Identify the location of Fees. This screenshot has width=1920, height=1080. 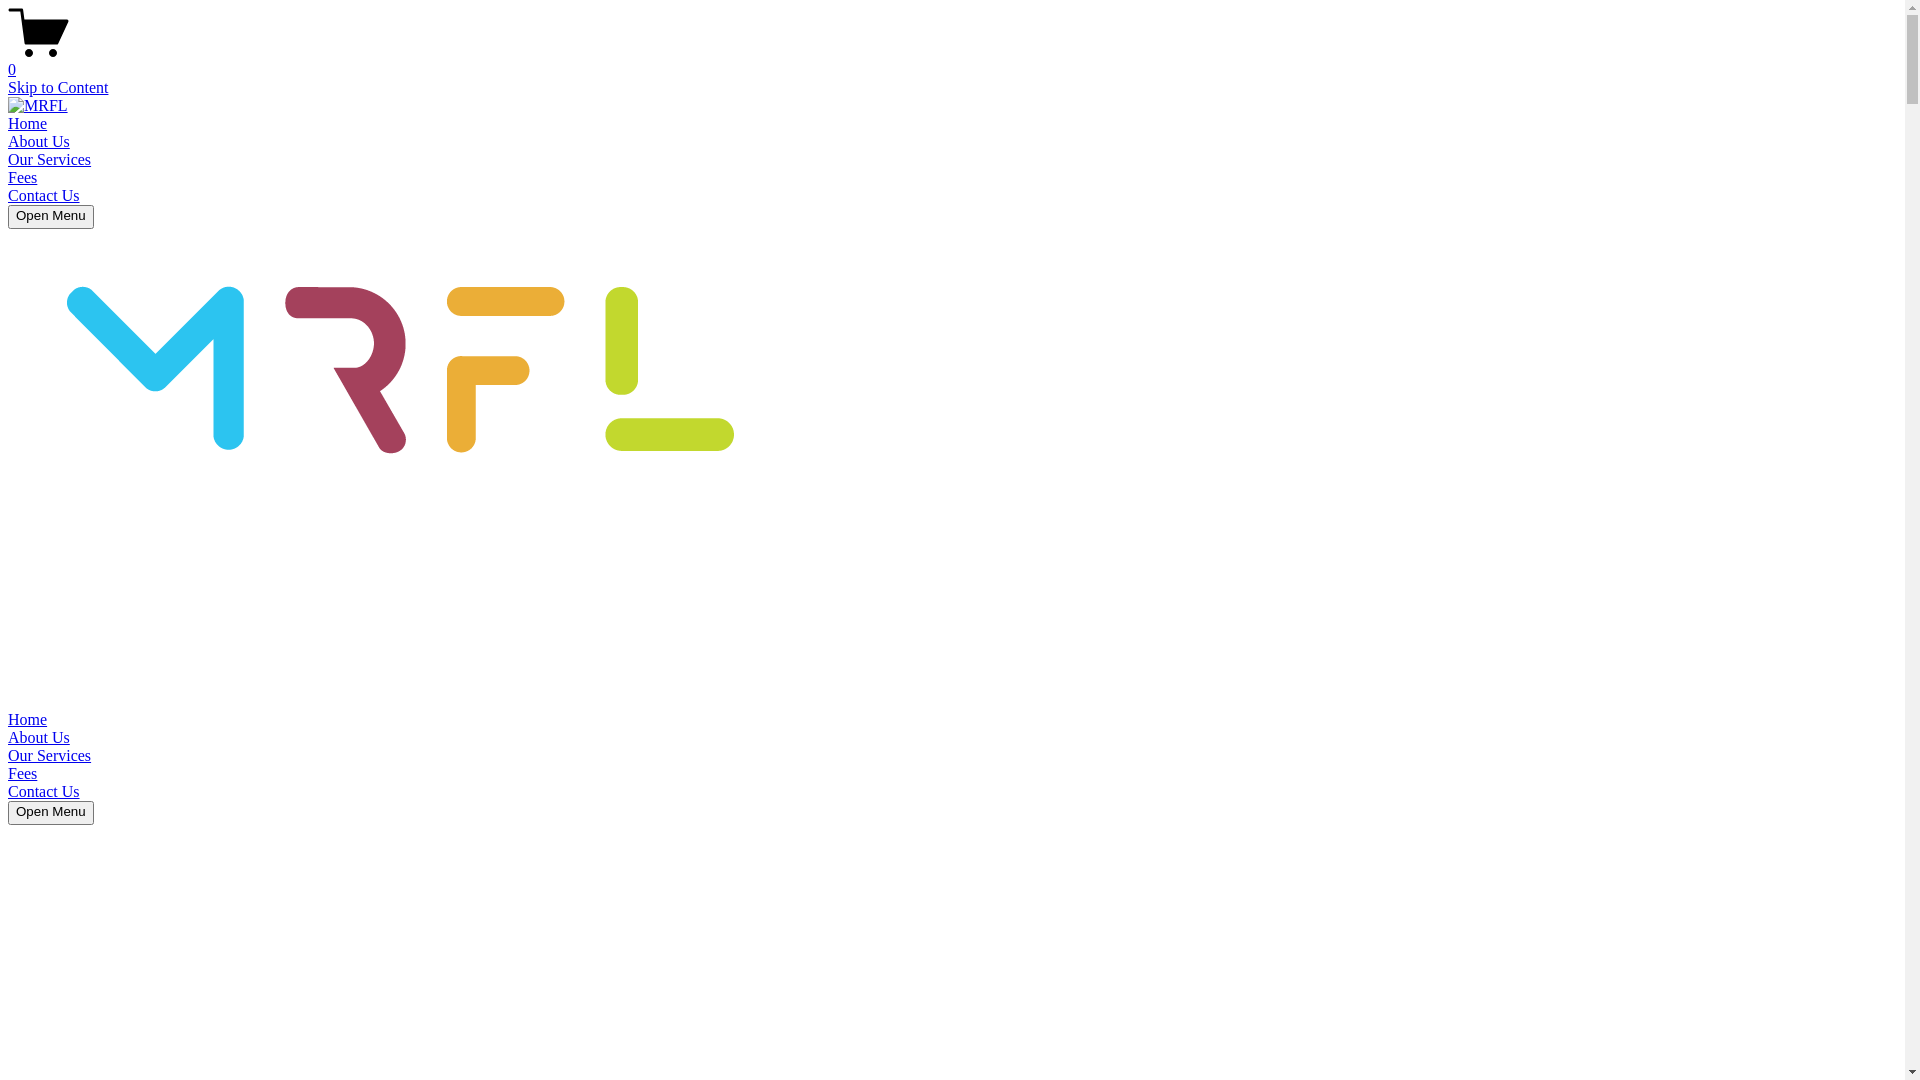
(22, 178).